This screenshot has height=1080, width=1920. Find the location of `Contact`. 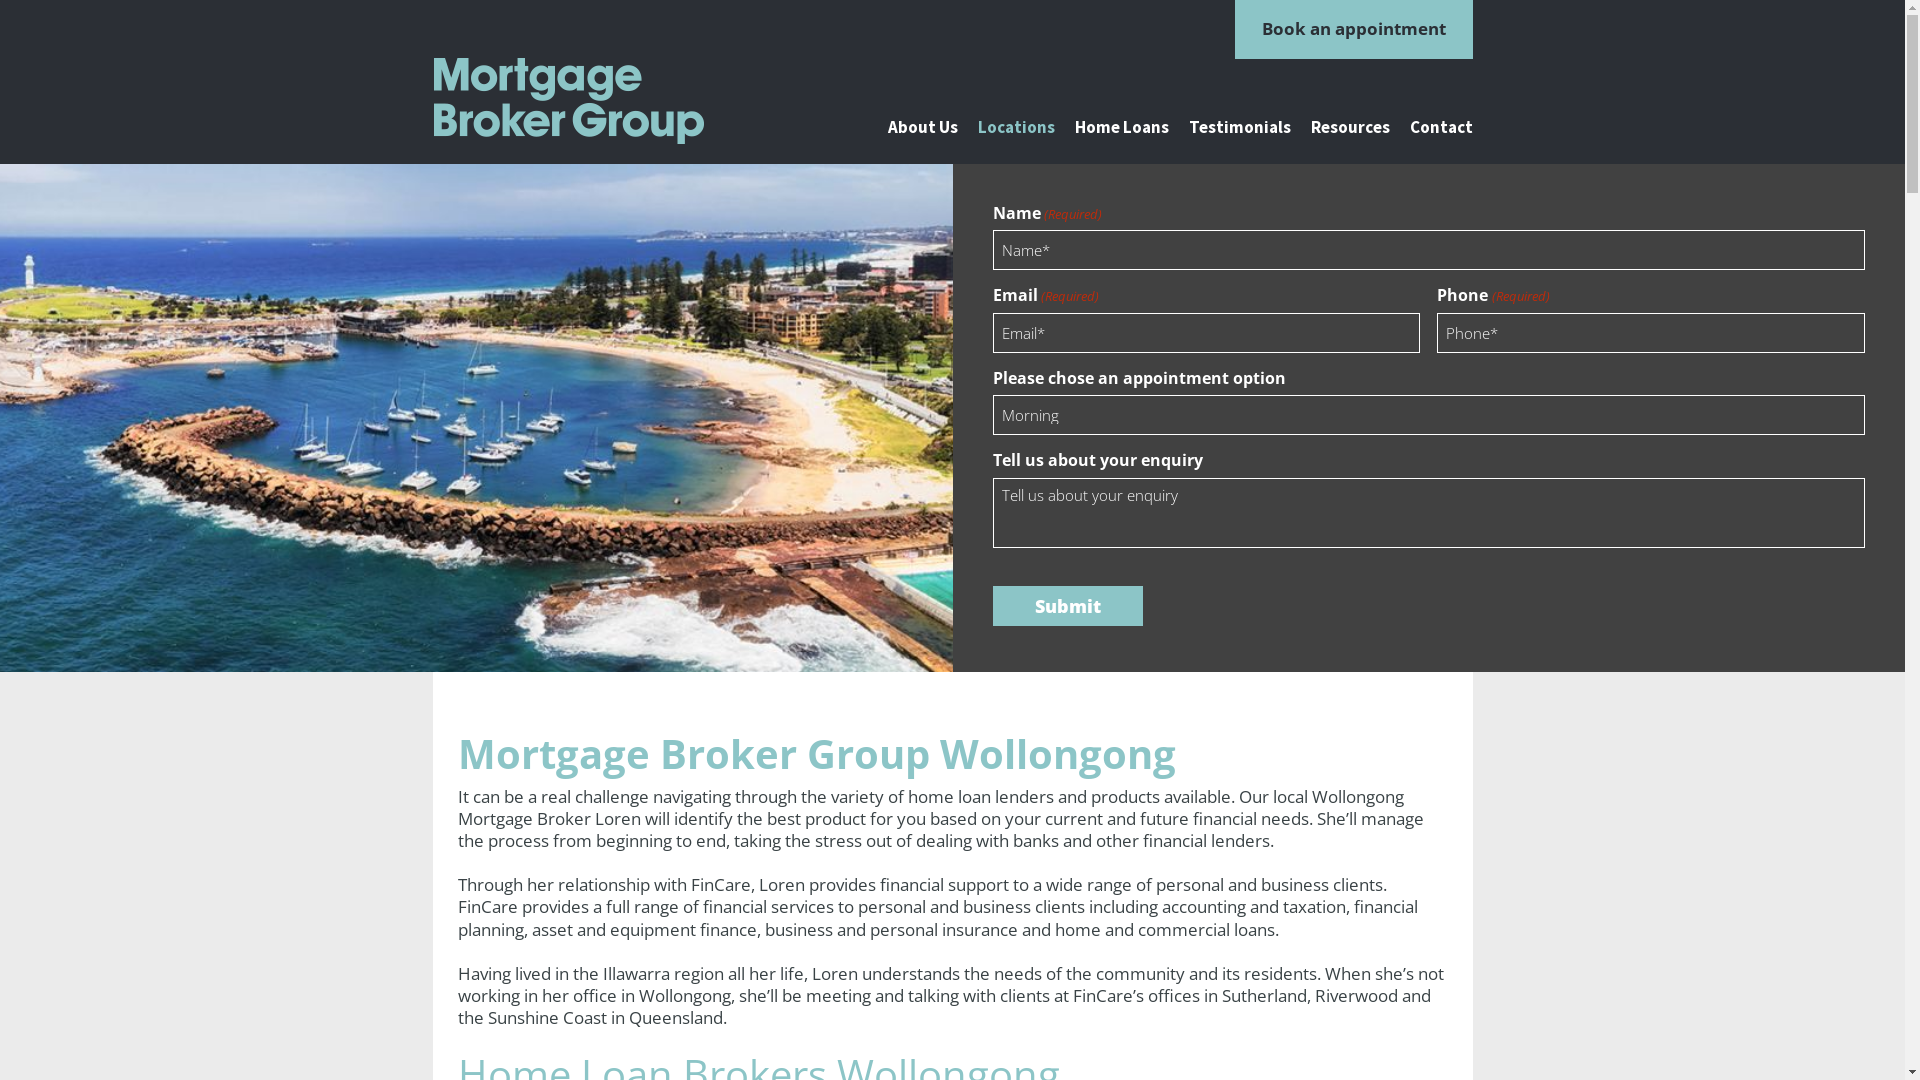

Contact is located at coordinates (1442, 128).